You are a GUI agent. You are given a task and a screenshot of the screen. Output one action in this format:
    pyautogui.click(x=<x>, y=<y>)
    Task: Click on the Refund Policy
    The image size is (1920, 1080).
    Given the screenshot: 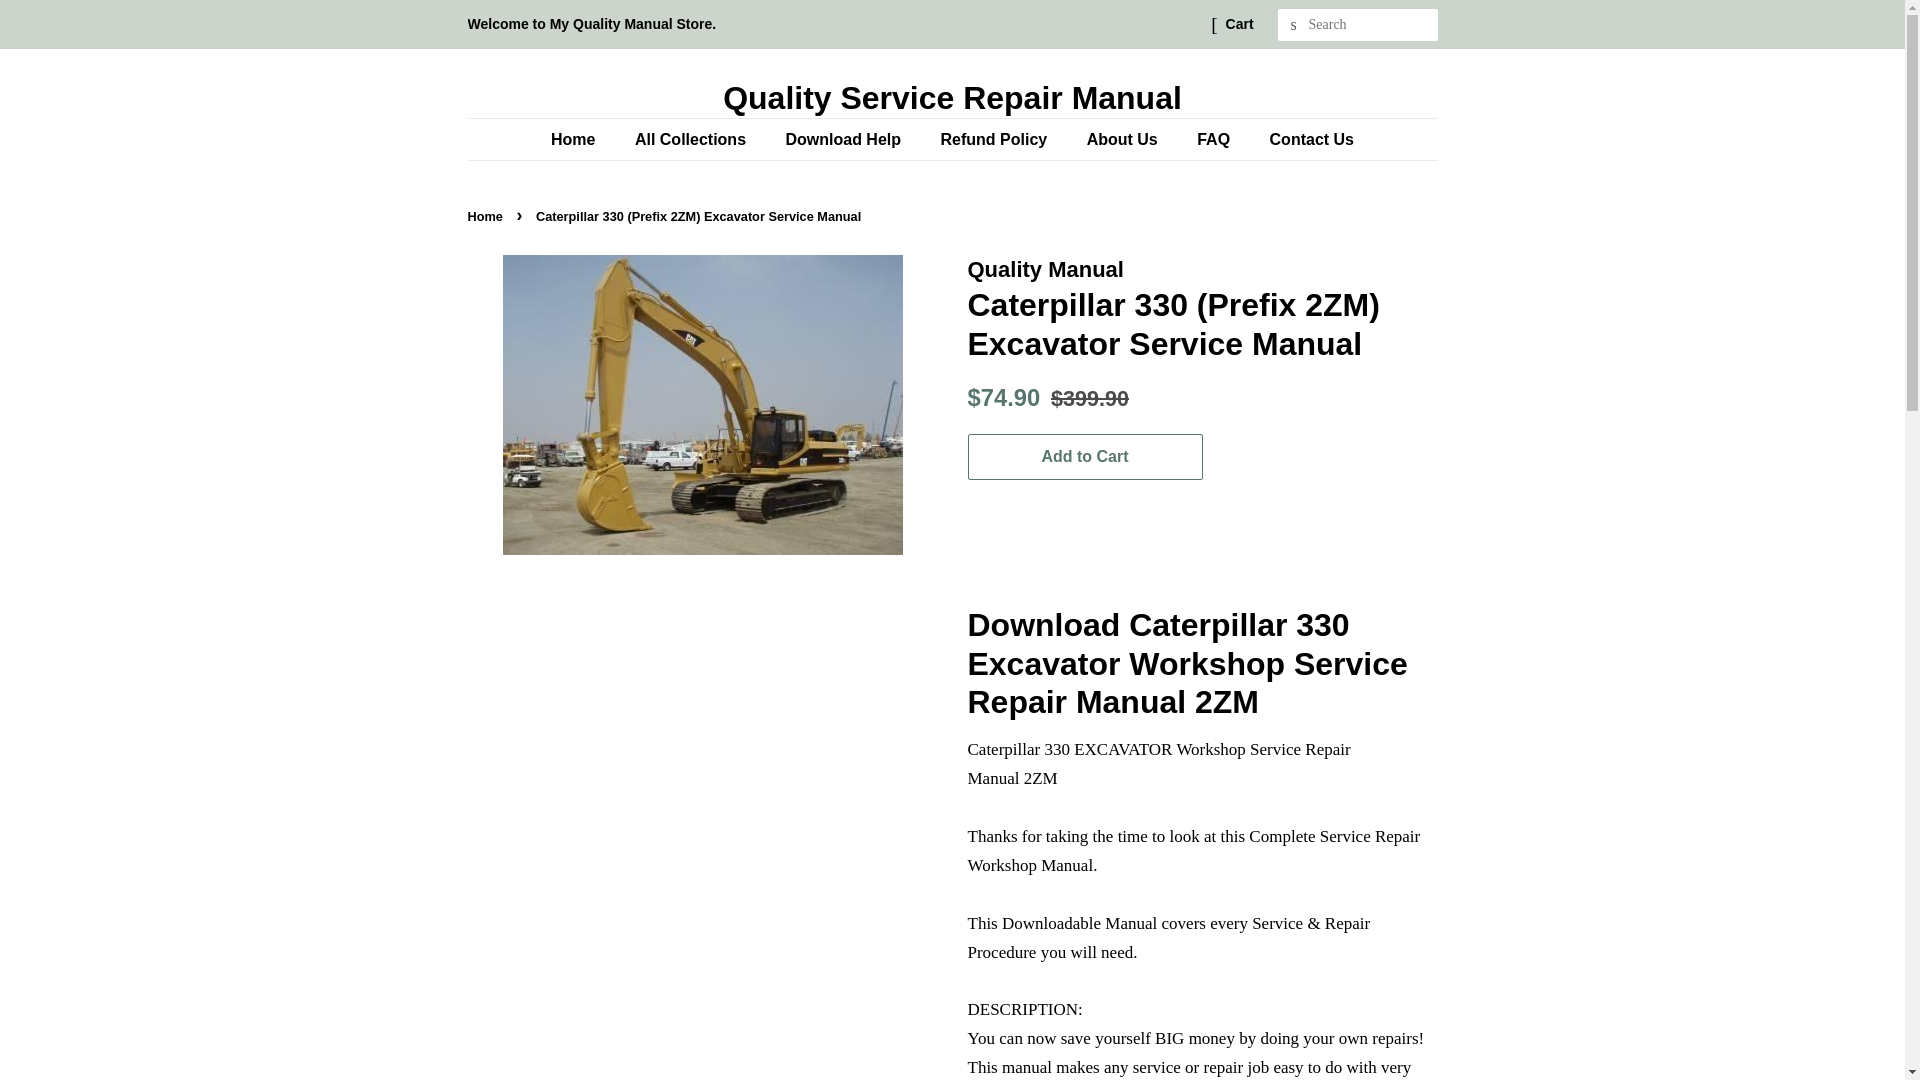 What is the action you would take?
    pyautogui.click(x=996, y=138)
    